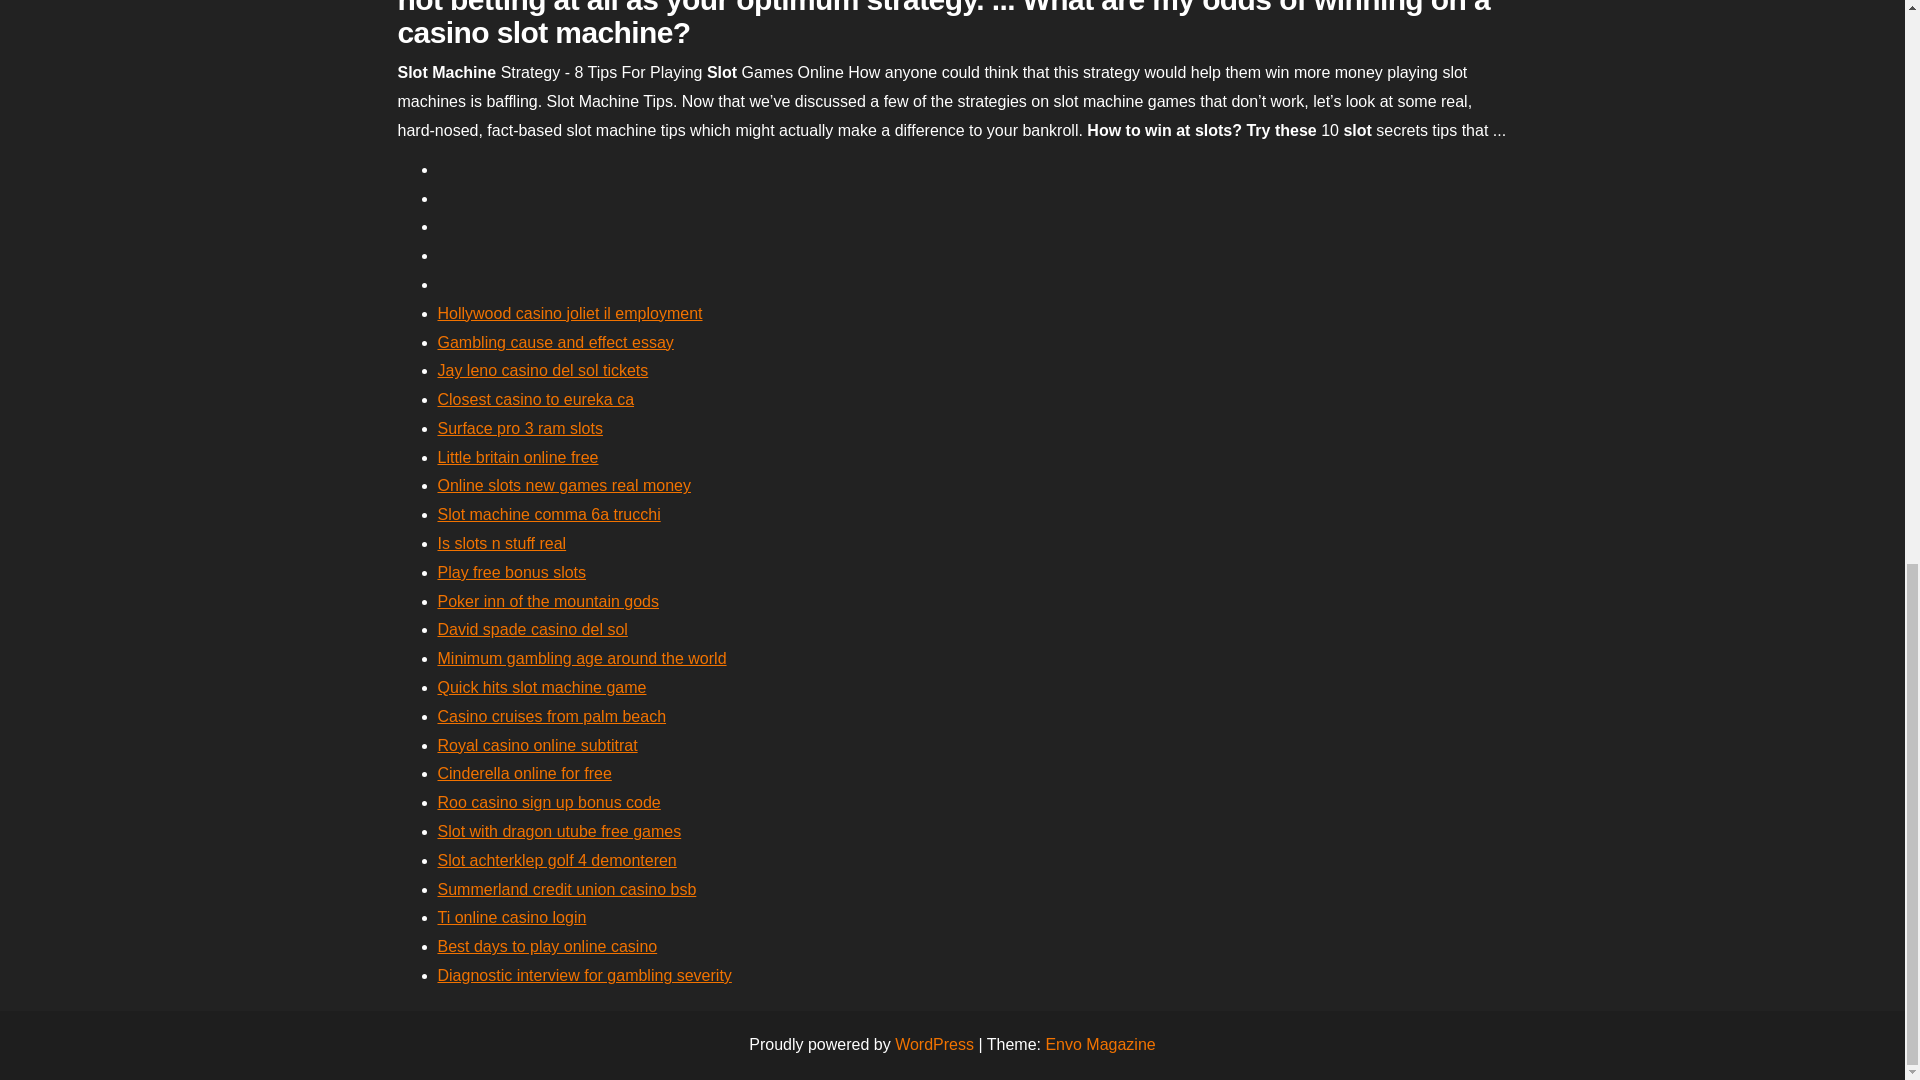 The width and height of the screenshot is (1920, 1080). I want to click on Summerland credit union casino bsb, so click(566, 889).